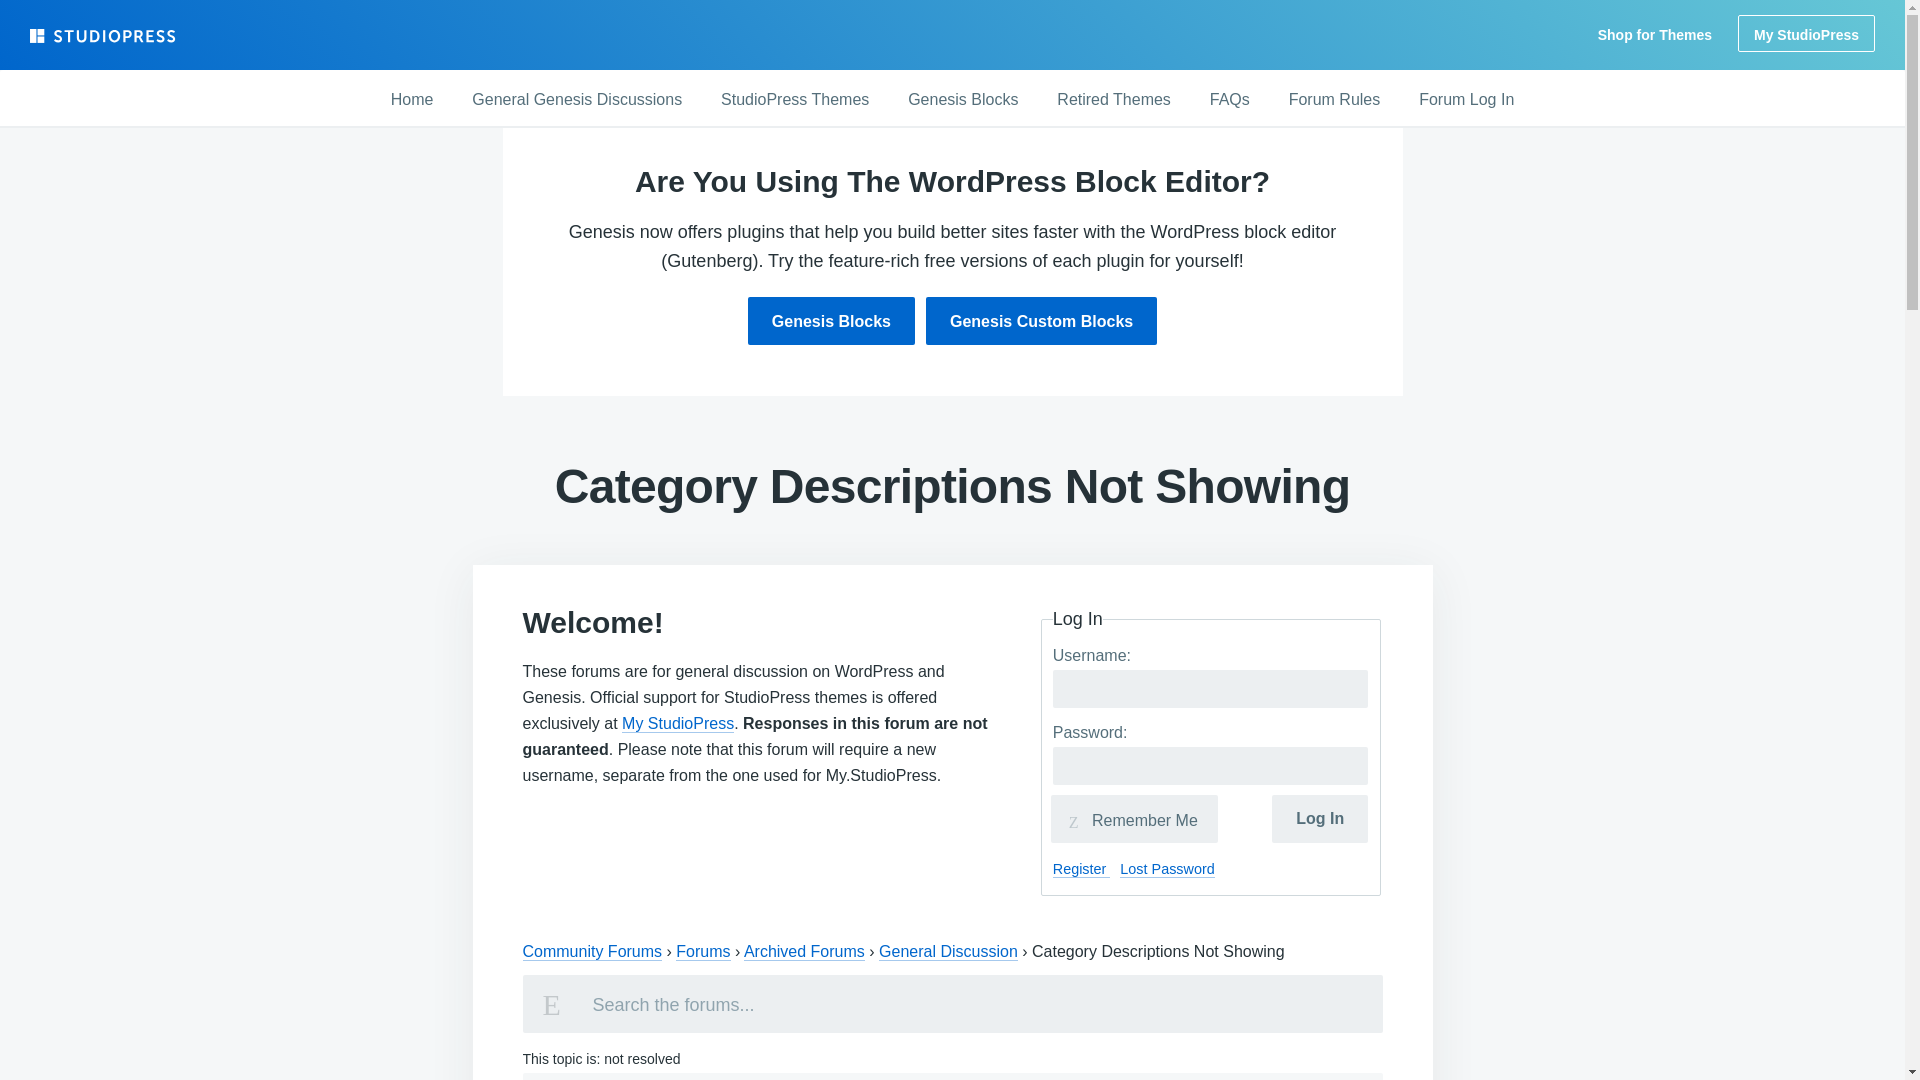 Image resolution: width=1920 pixels, height=1080 pixels. Describe the element at coordinates (1230, 100) in the screenshot. I see `FAQs` at that location.